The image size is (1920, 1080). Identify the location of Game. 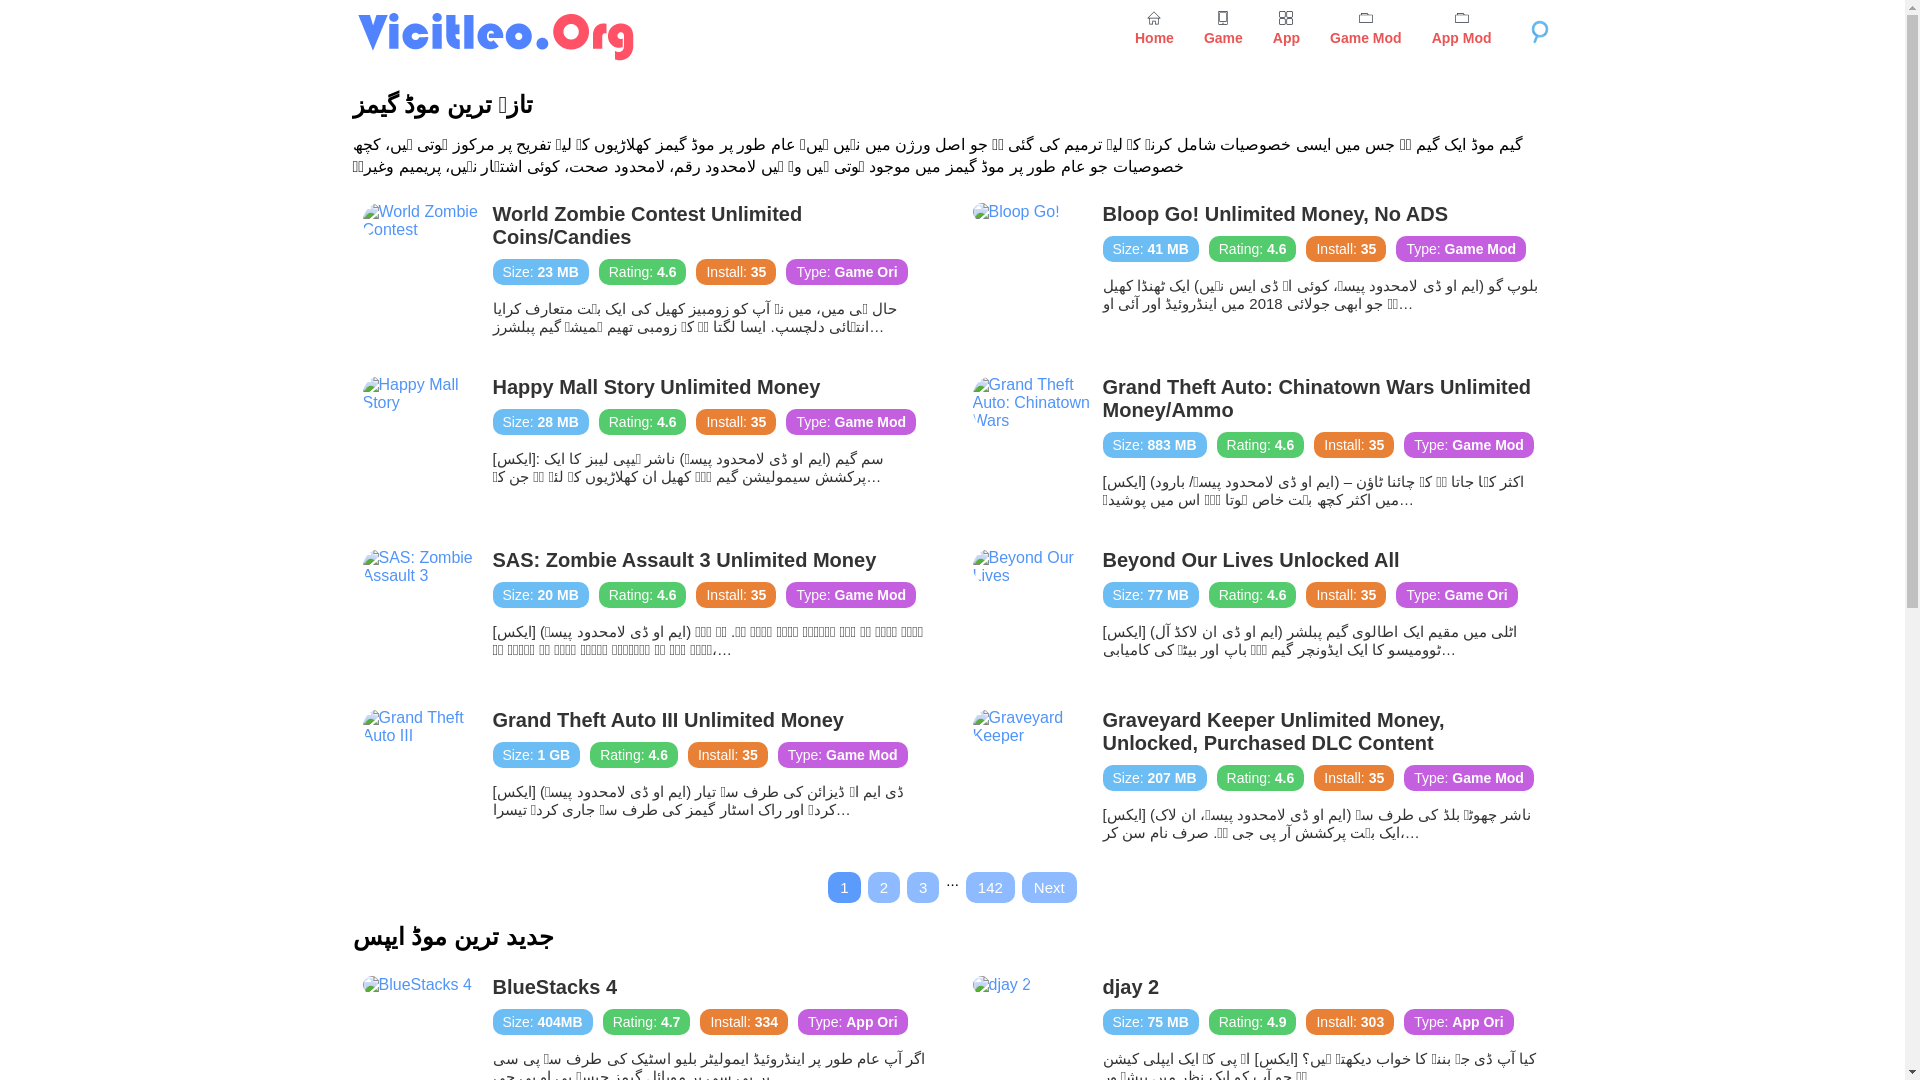
(1222, 28).